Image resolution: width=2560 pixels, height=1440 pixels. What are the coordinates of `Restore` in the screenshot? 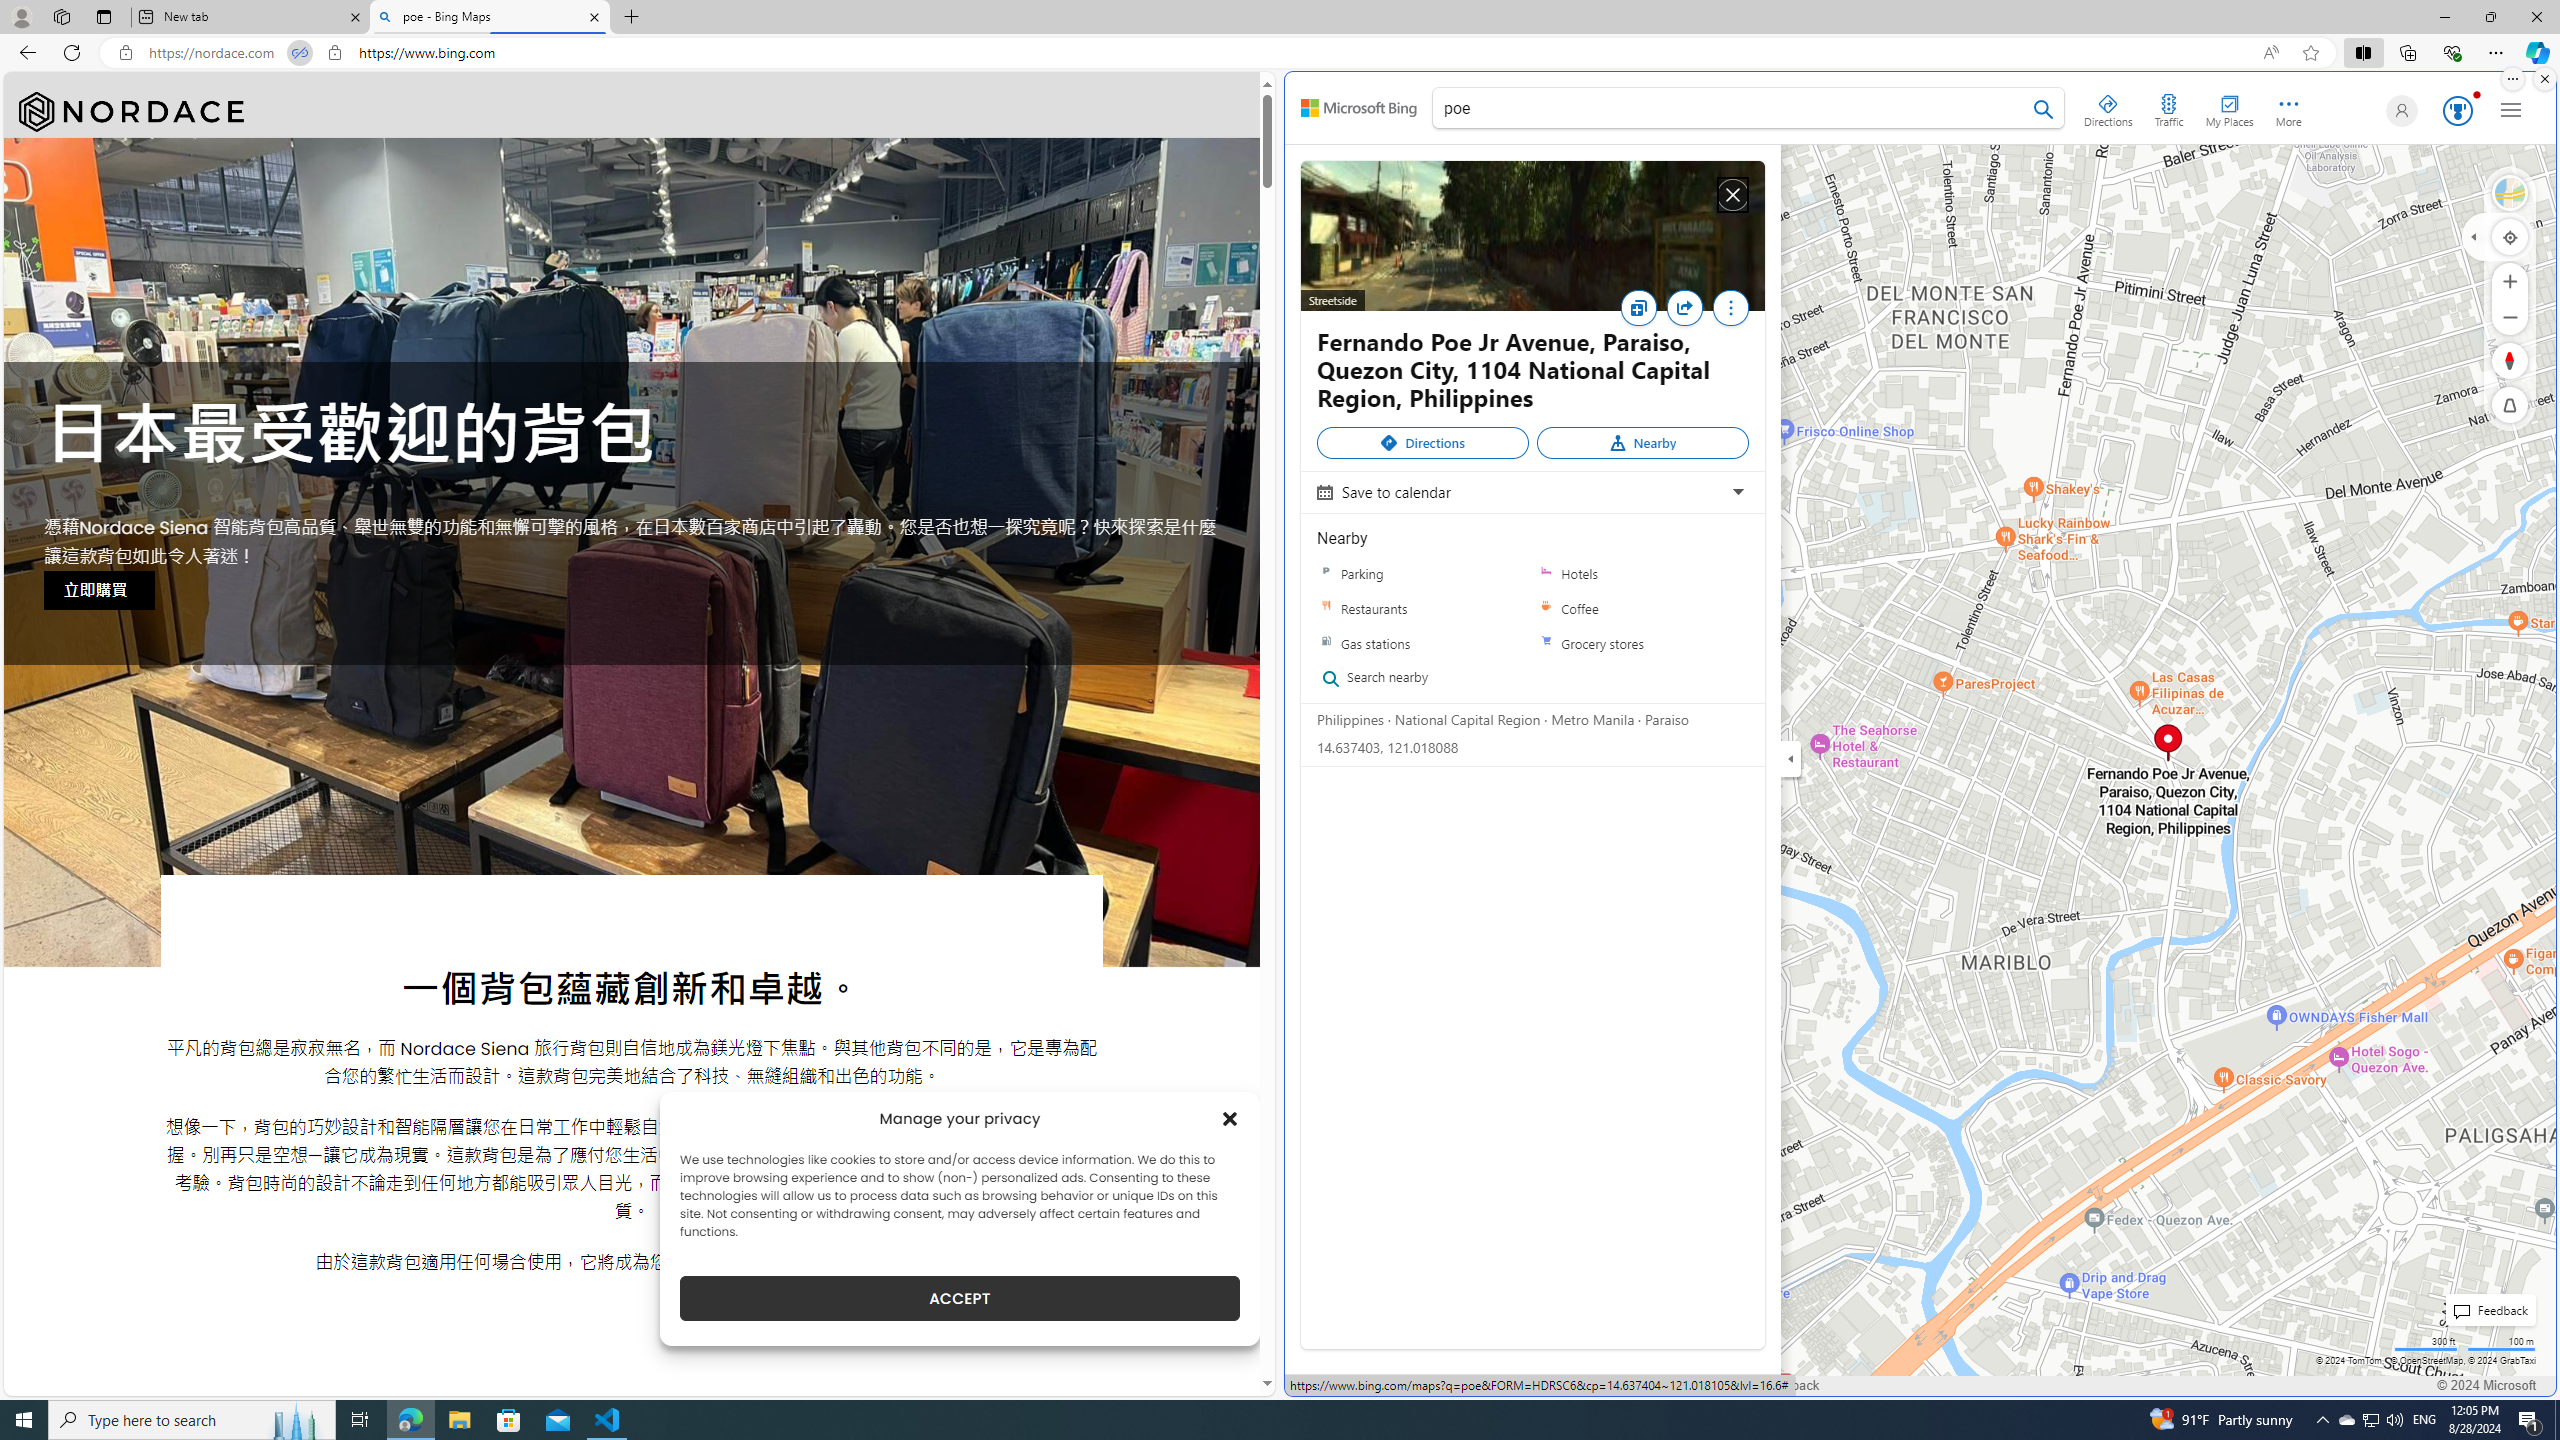 It's located at (2490, 17).